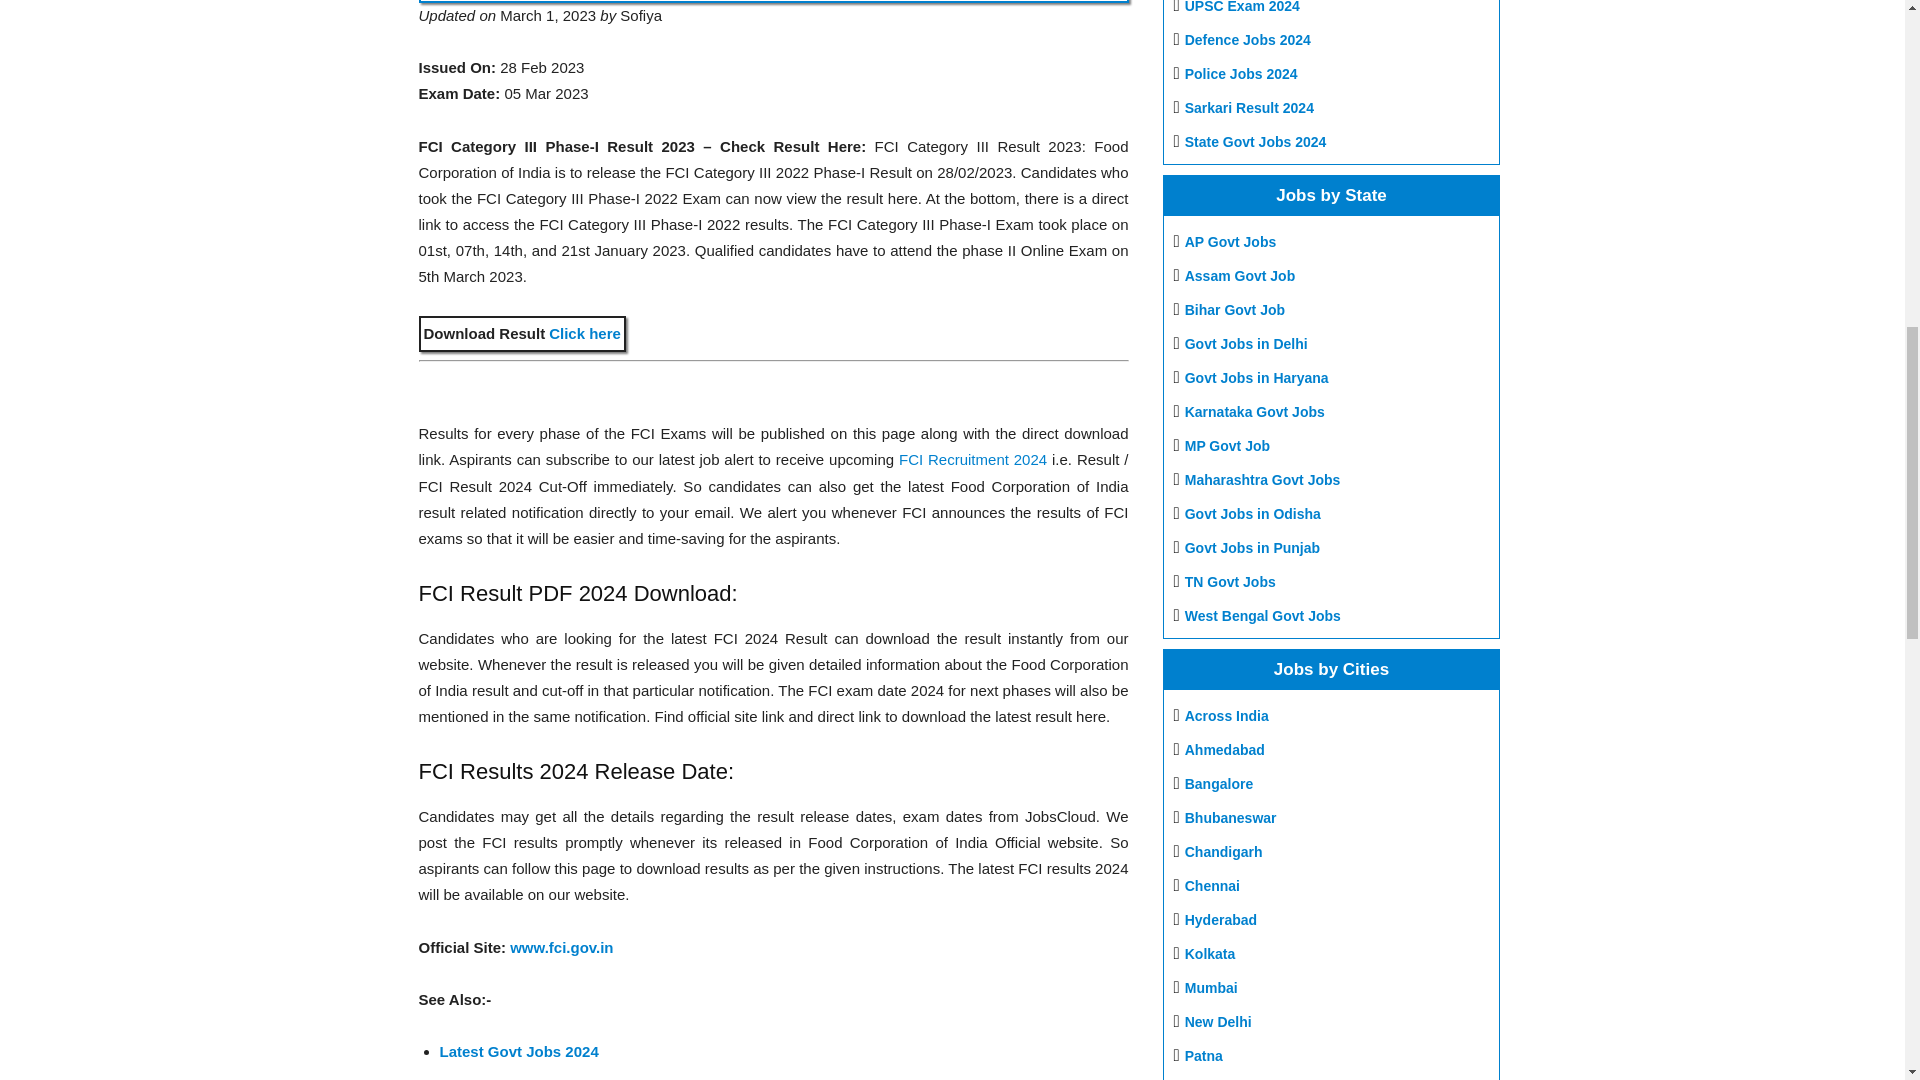  What do you see at coordinates (1210, 954) in the screenshot?
I see `Jobs in Kolkata` at bounding box center [1210, 954].